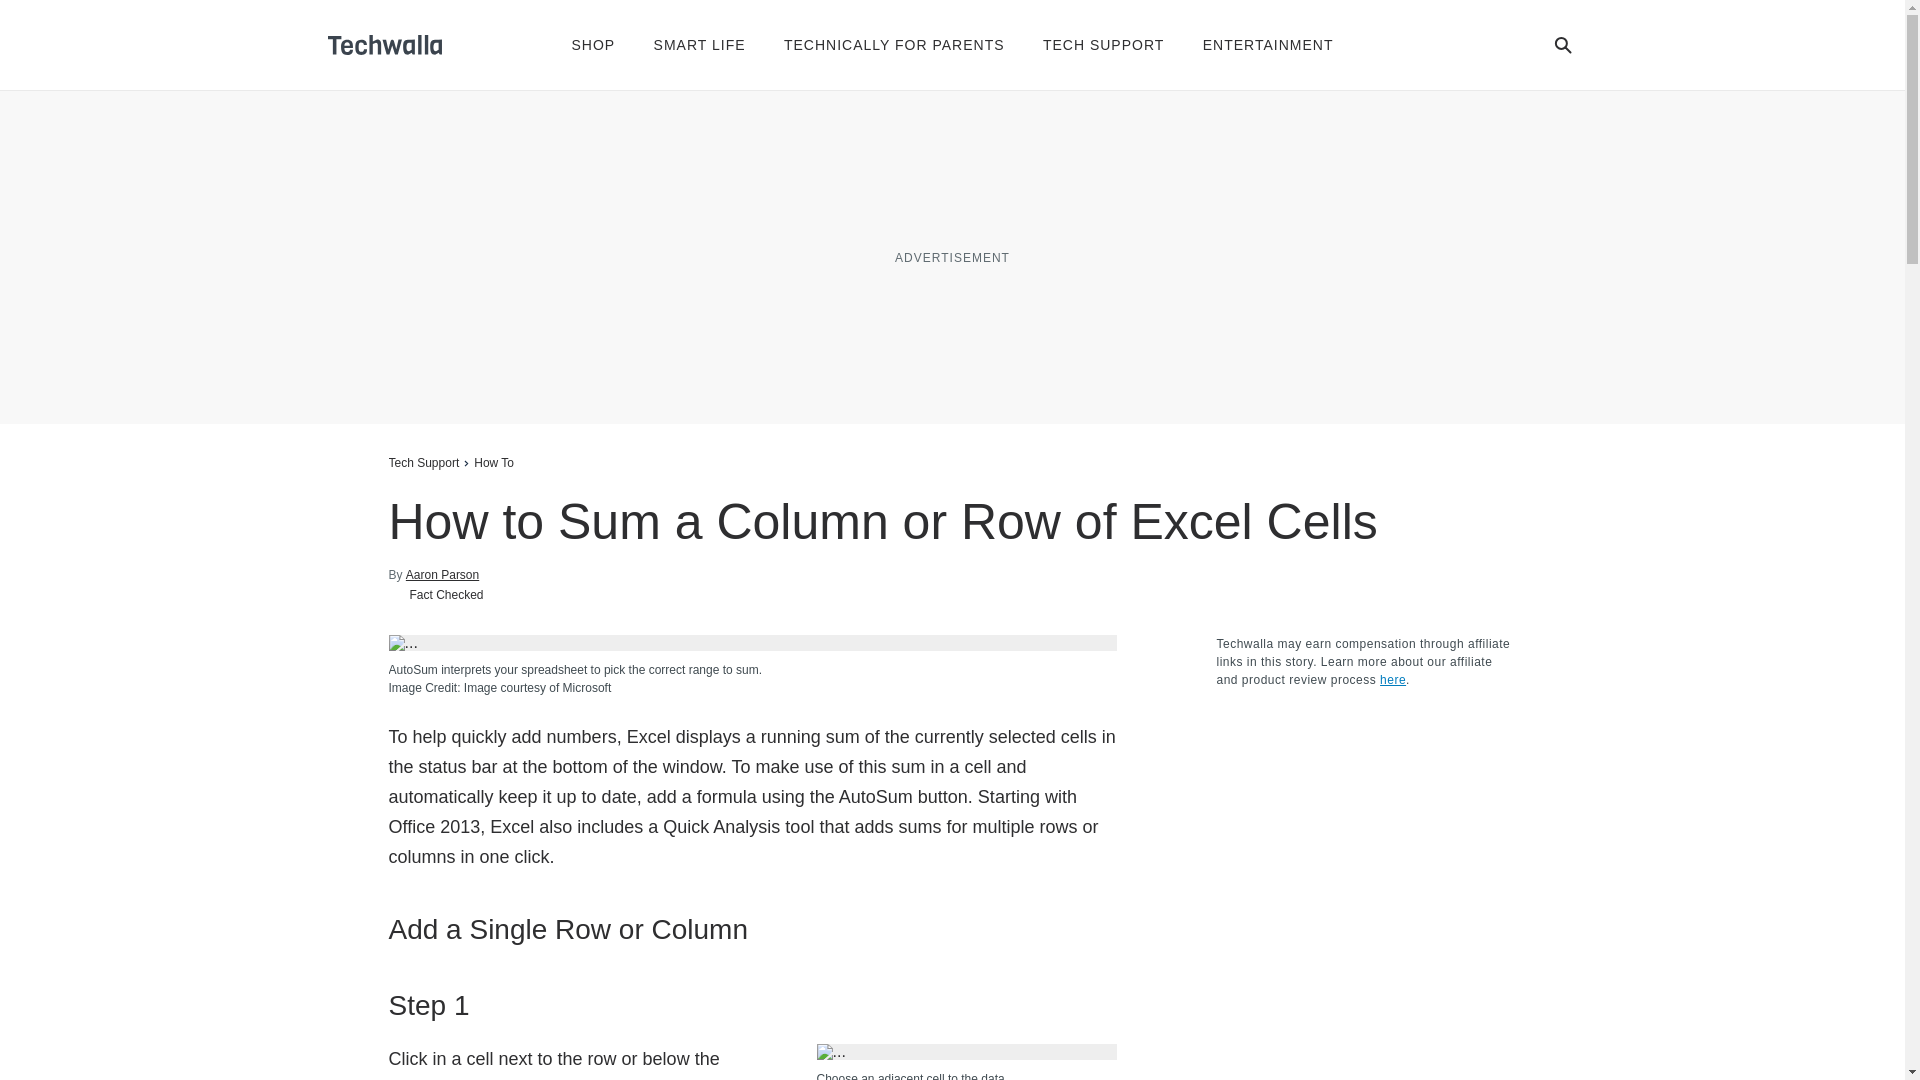 Image resolution: width=1920 pixels, height=1080 pixels. Describe the element at coordinates (422, 462) in the screenshot. I see `Tech Support` at that location.